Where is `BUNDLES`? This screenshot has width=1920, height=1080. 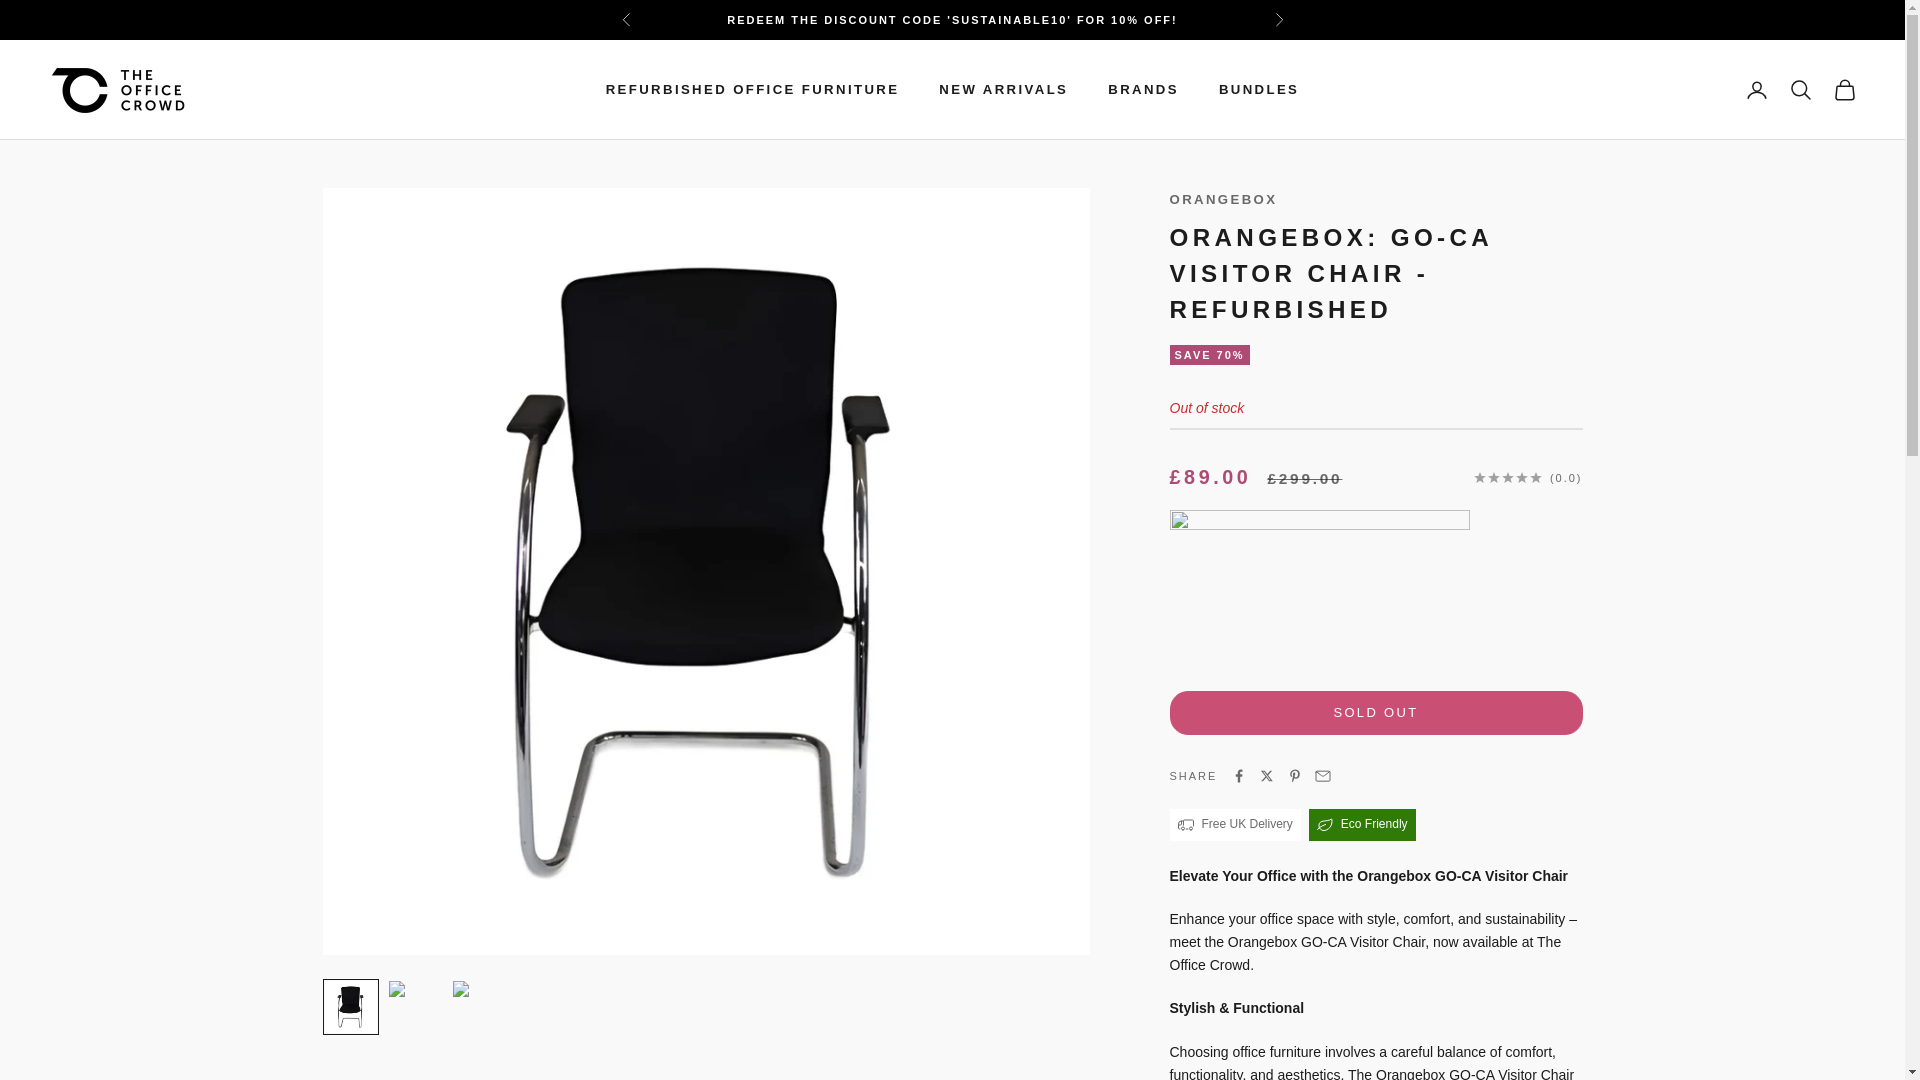 BUNDLES is located at coordinates (1259, 90).